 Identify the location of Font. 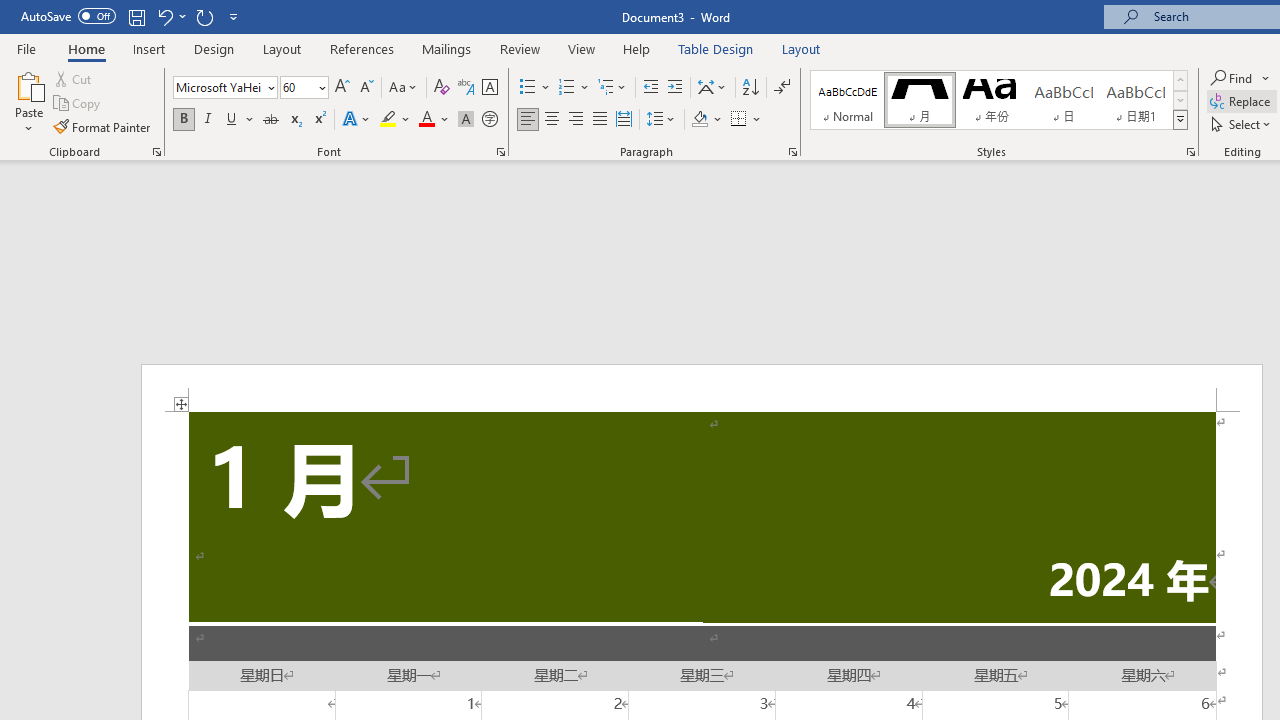
(224, 88).